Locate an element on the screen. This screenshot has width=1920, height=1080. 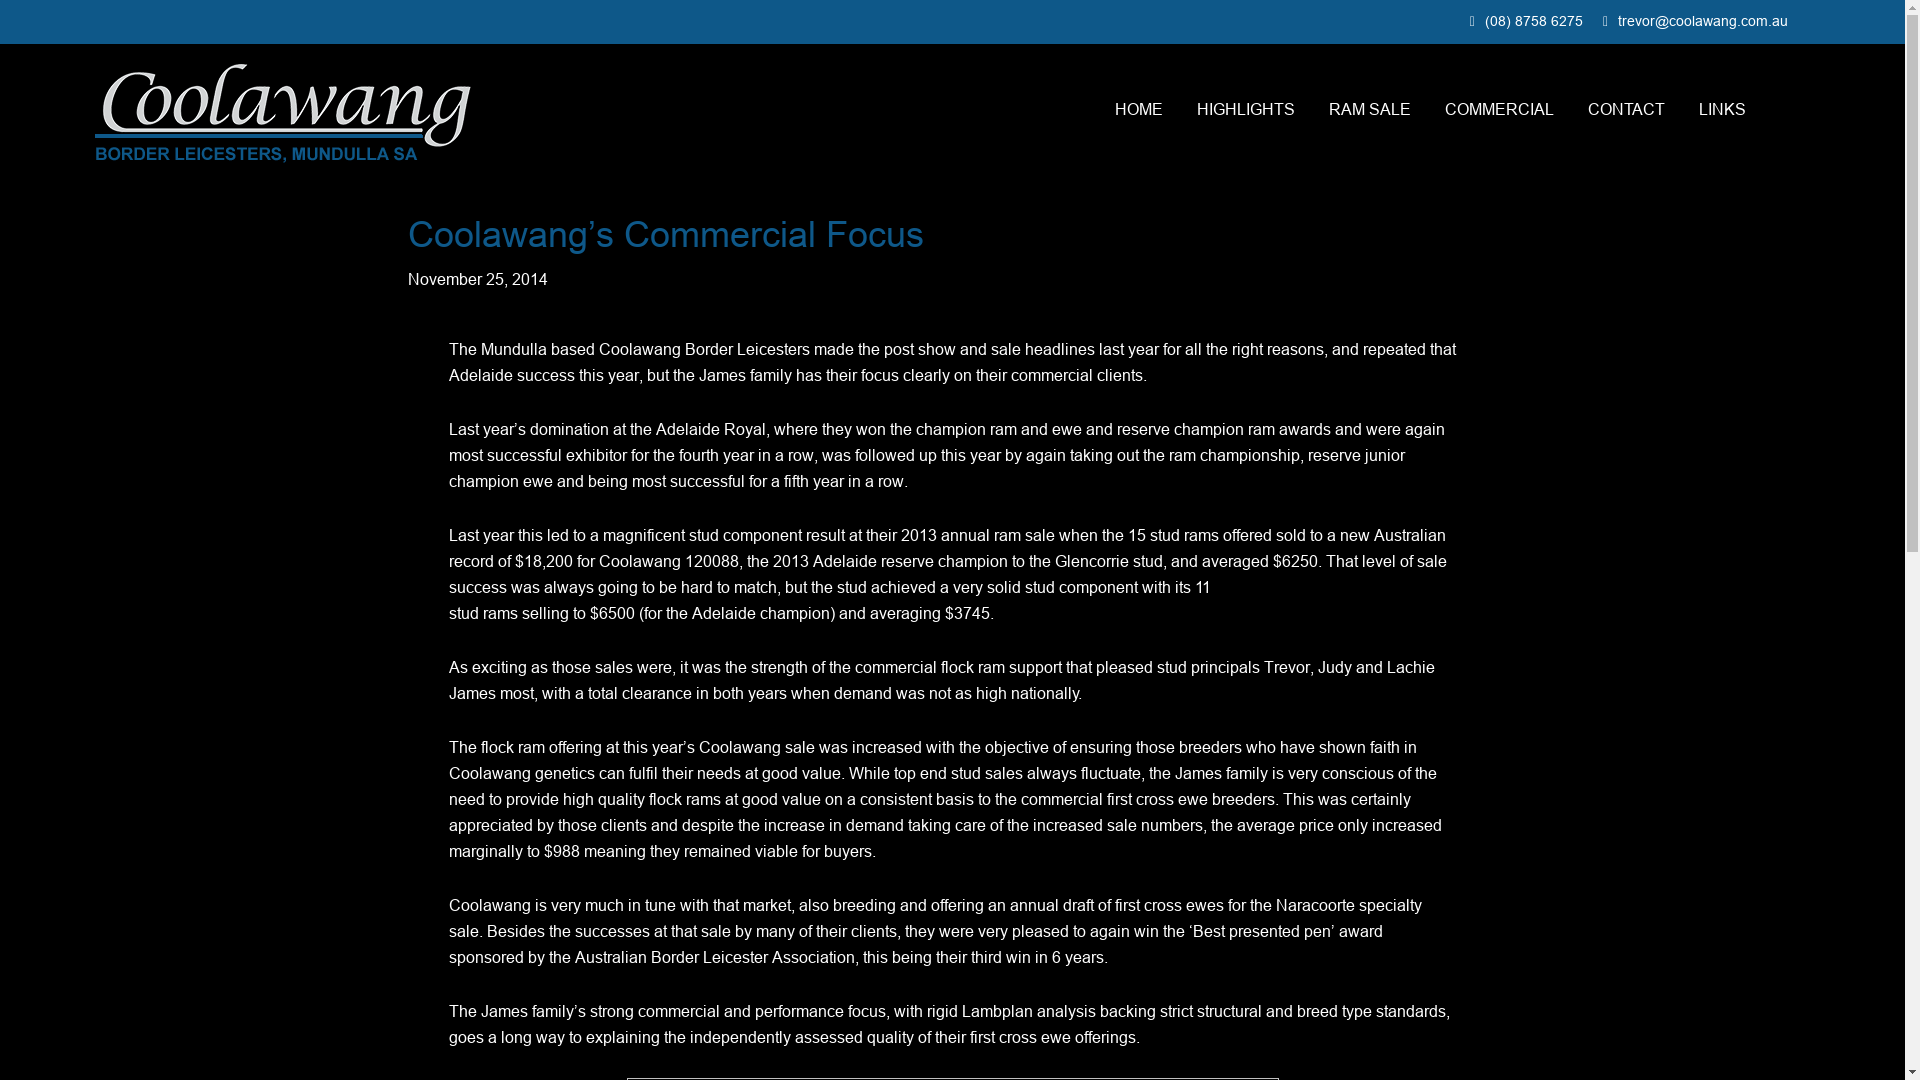
Coolawang Border Leicesters is located at coordinates (283, 114).